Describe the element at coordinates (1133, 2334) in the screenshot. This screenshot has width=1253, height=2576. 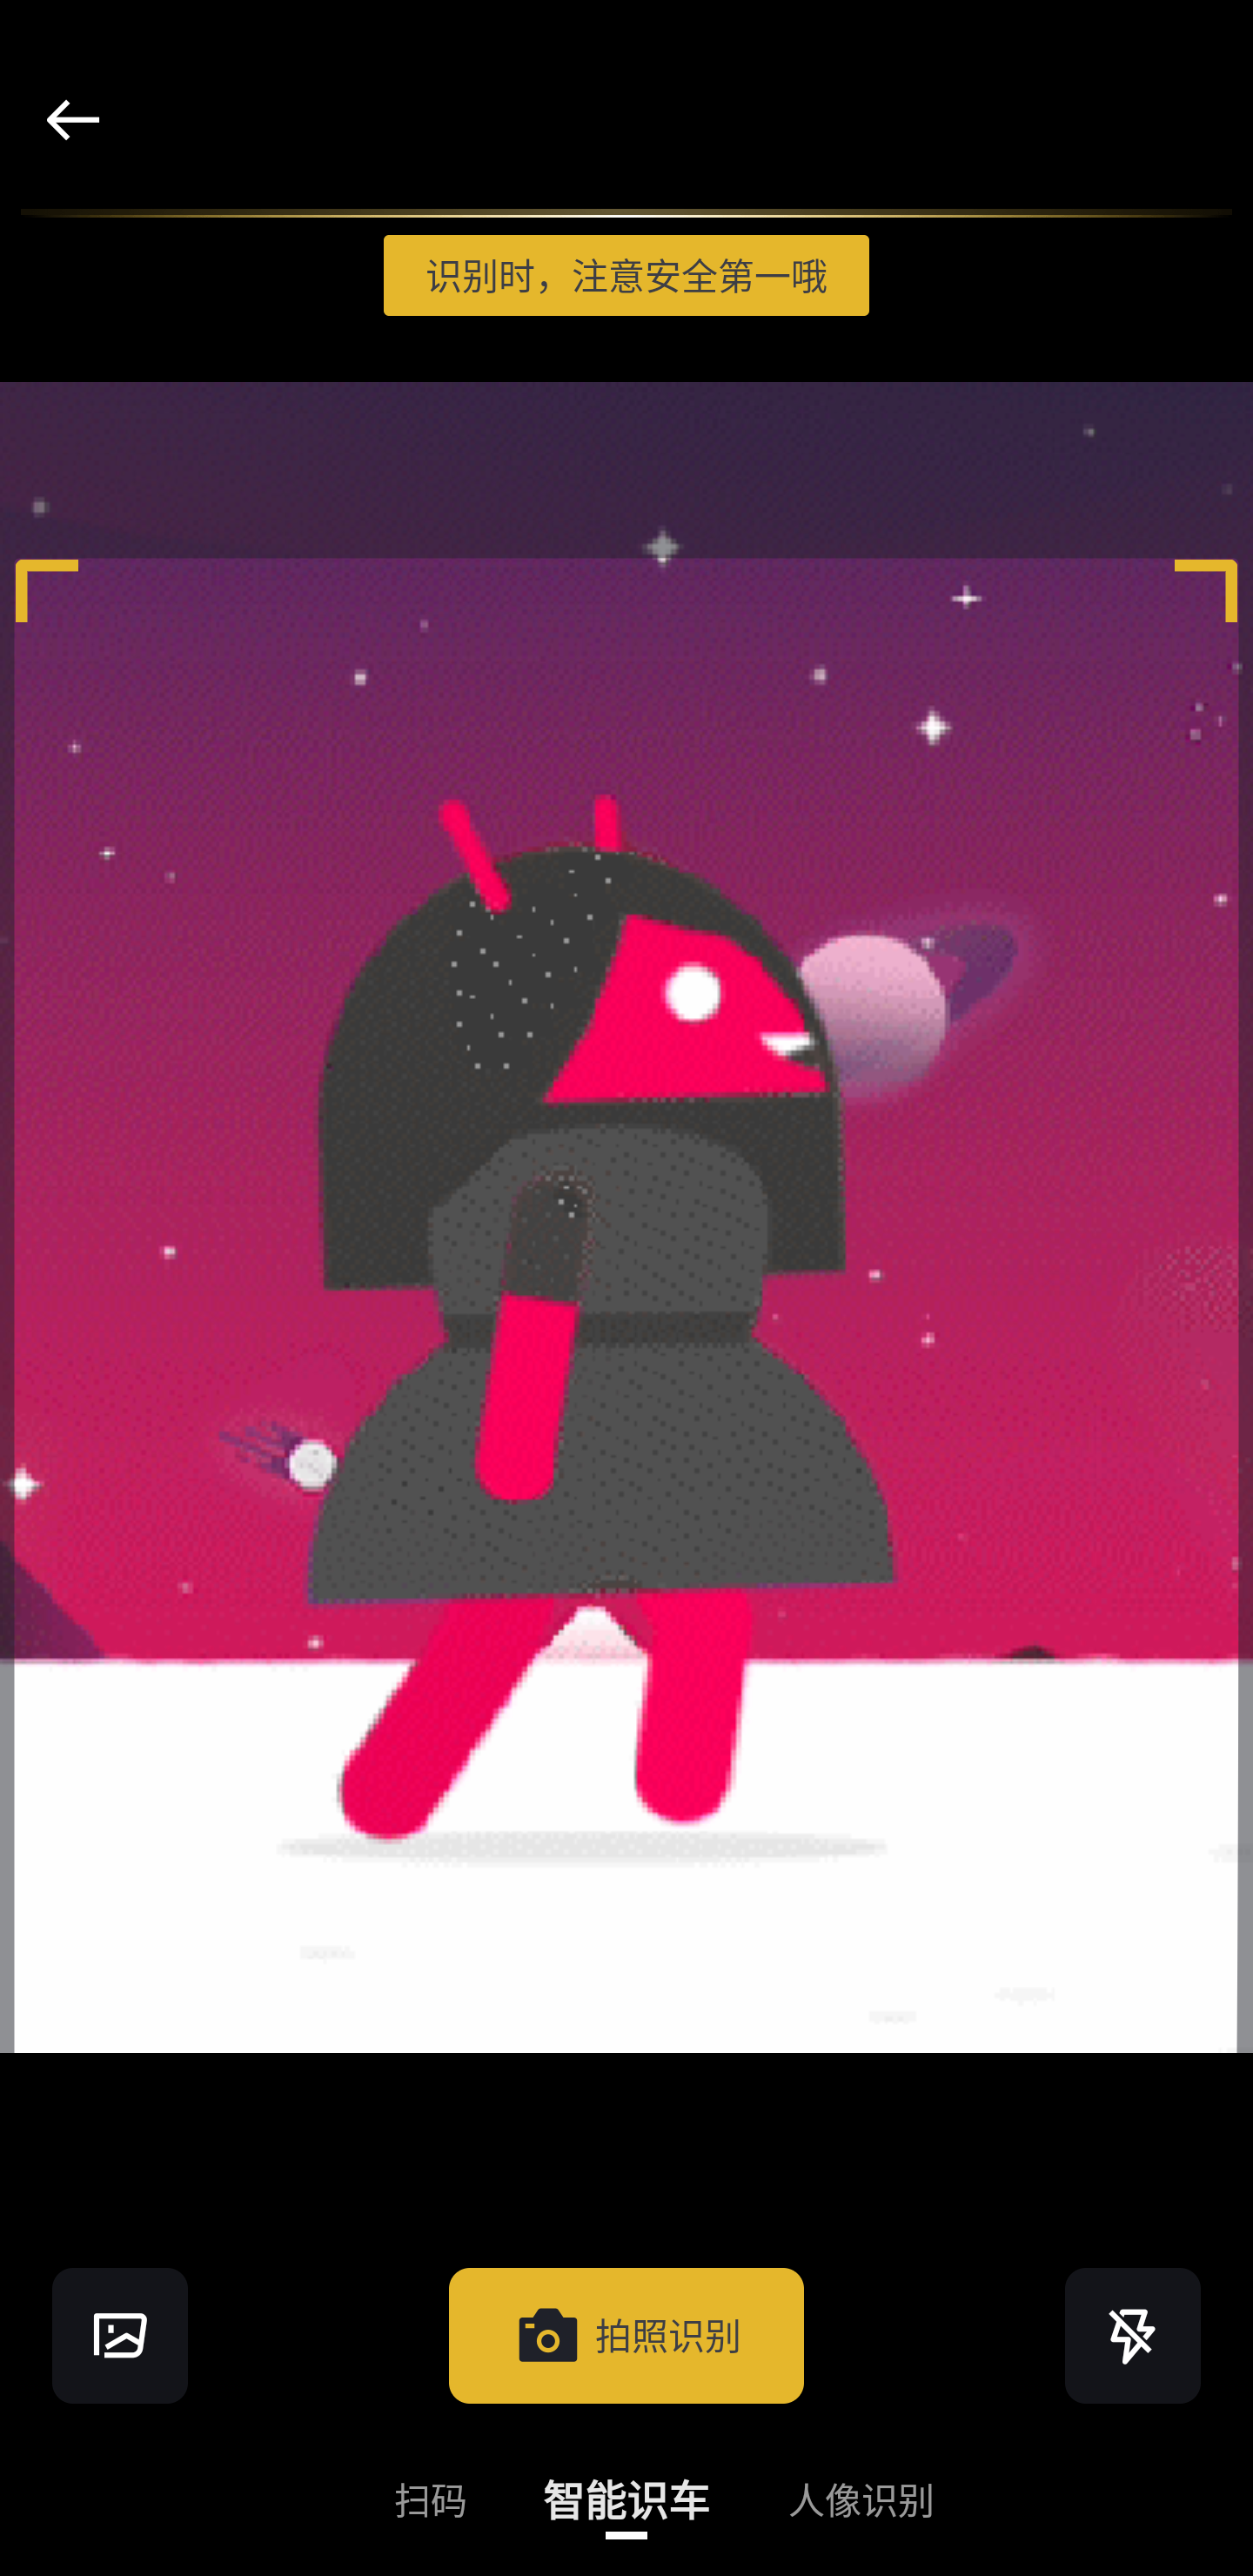
I see `` at that location.